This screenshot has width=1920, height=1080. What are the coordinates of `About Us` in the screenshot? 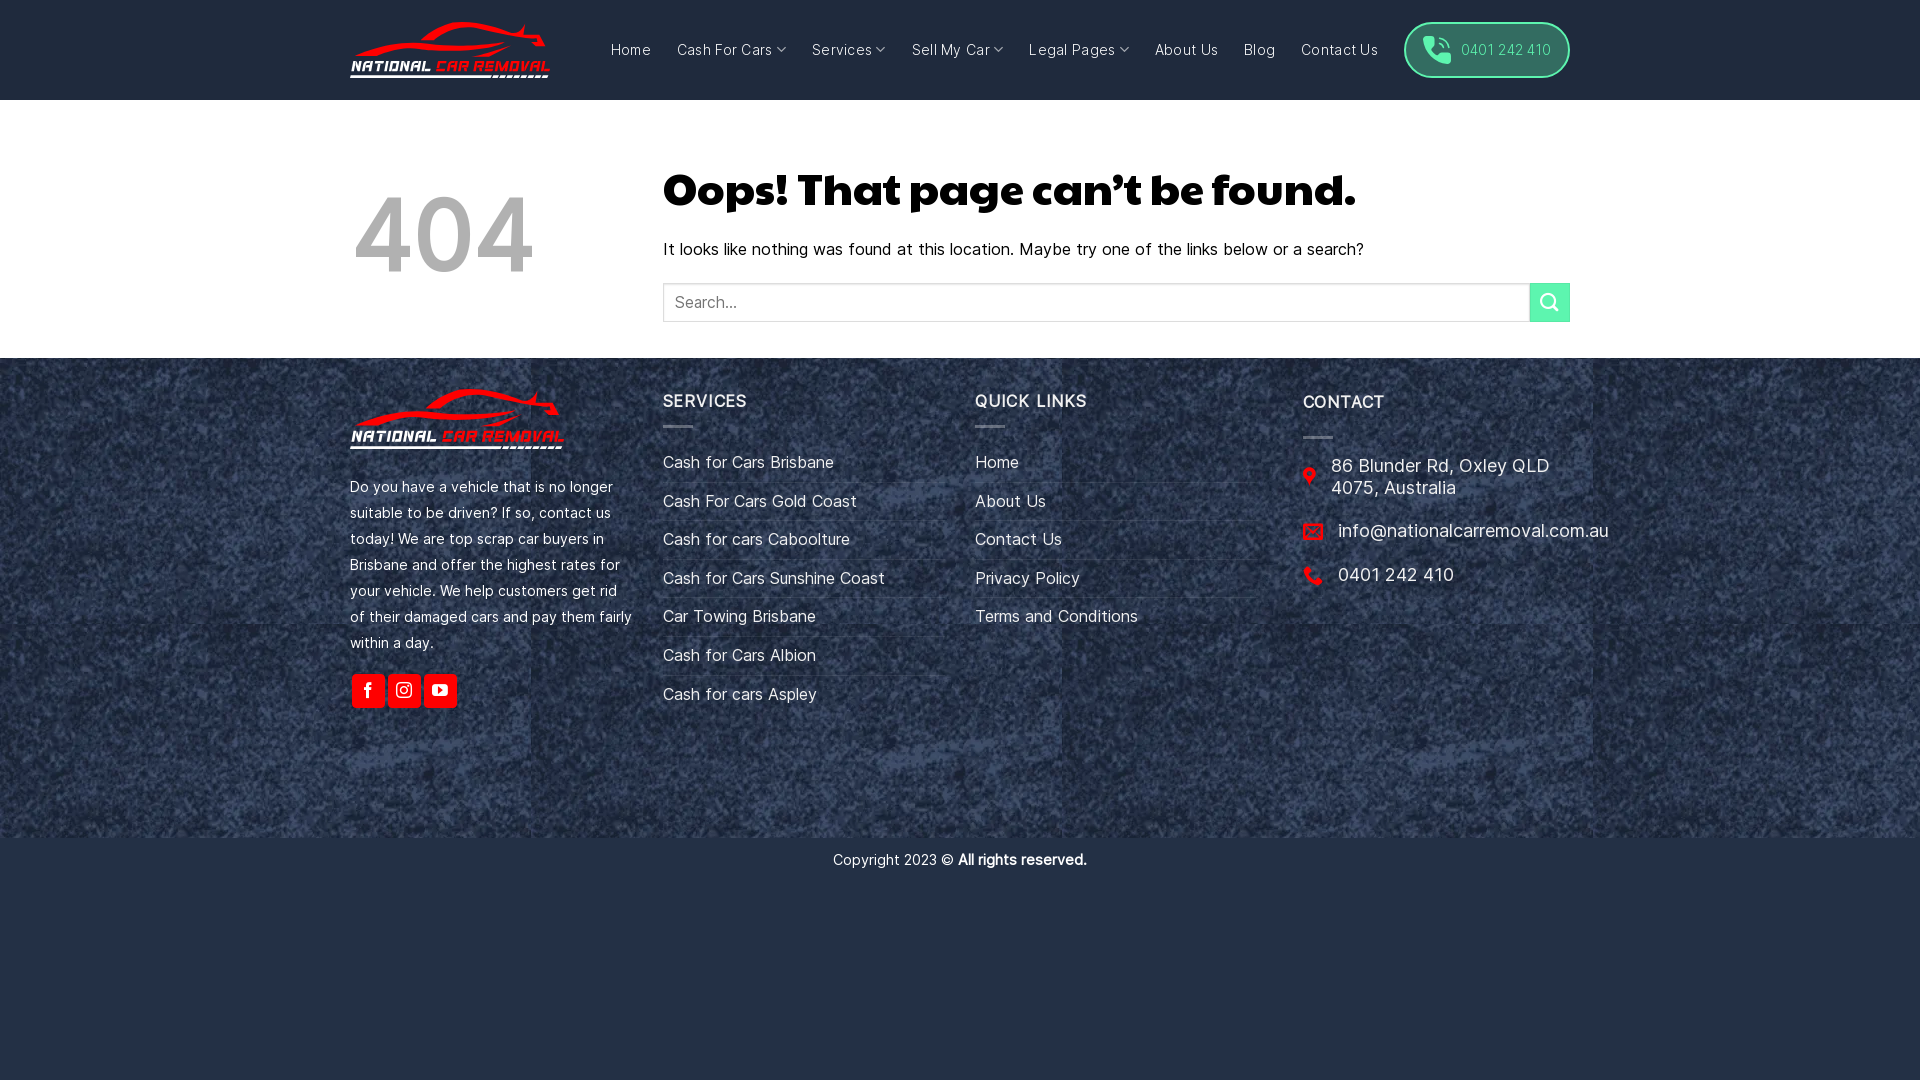 It's located at (1186, 50).